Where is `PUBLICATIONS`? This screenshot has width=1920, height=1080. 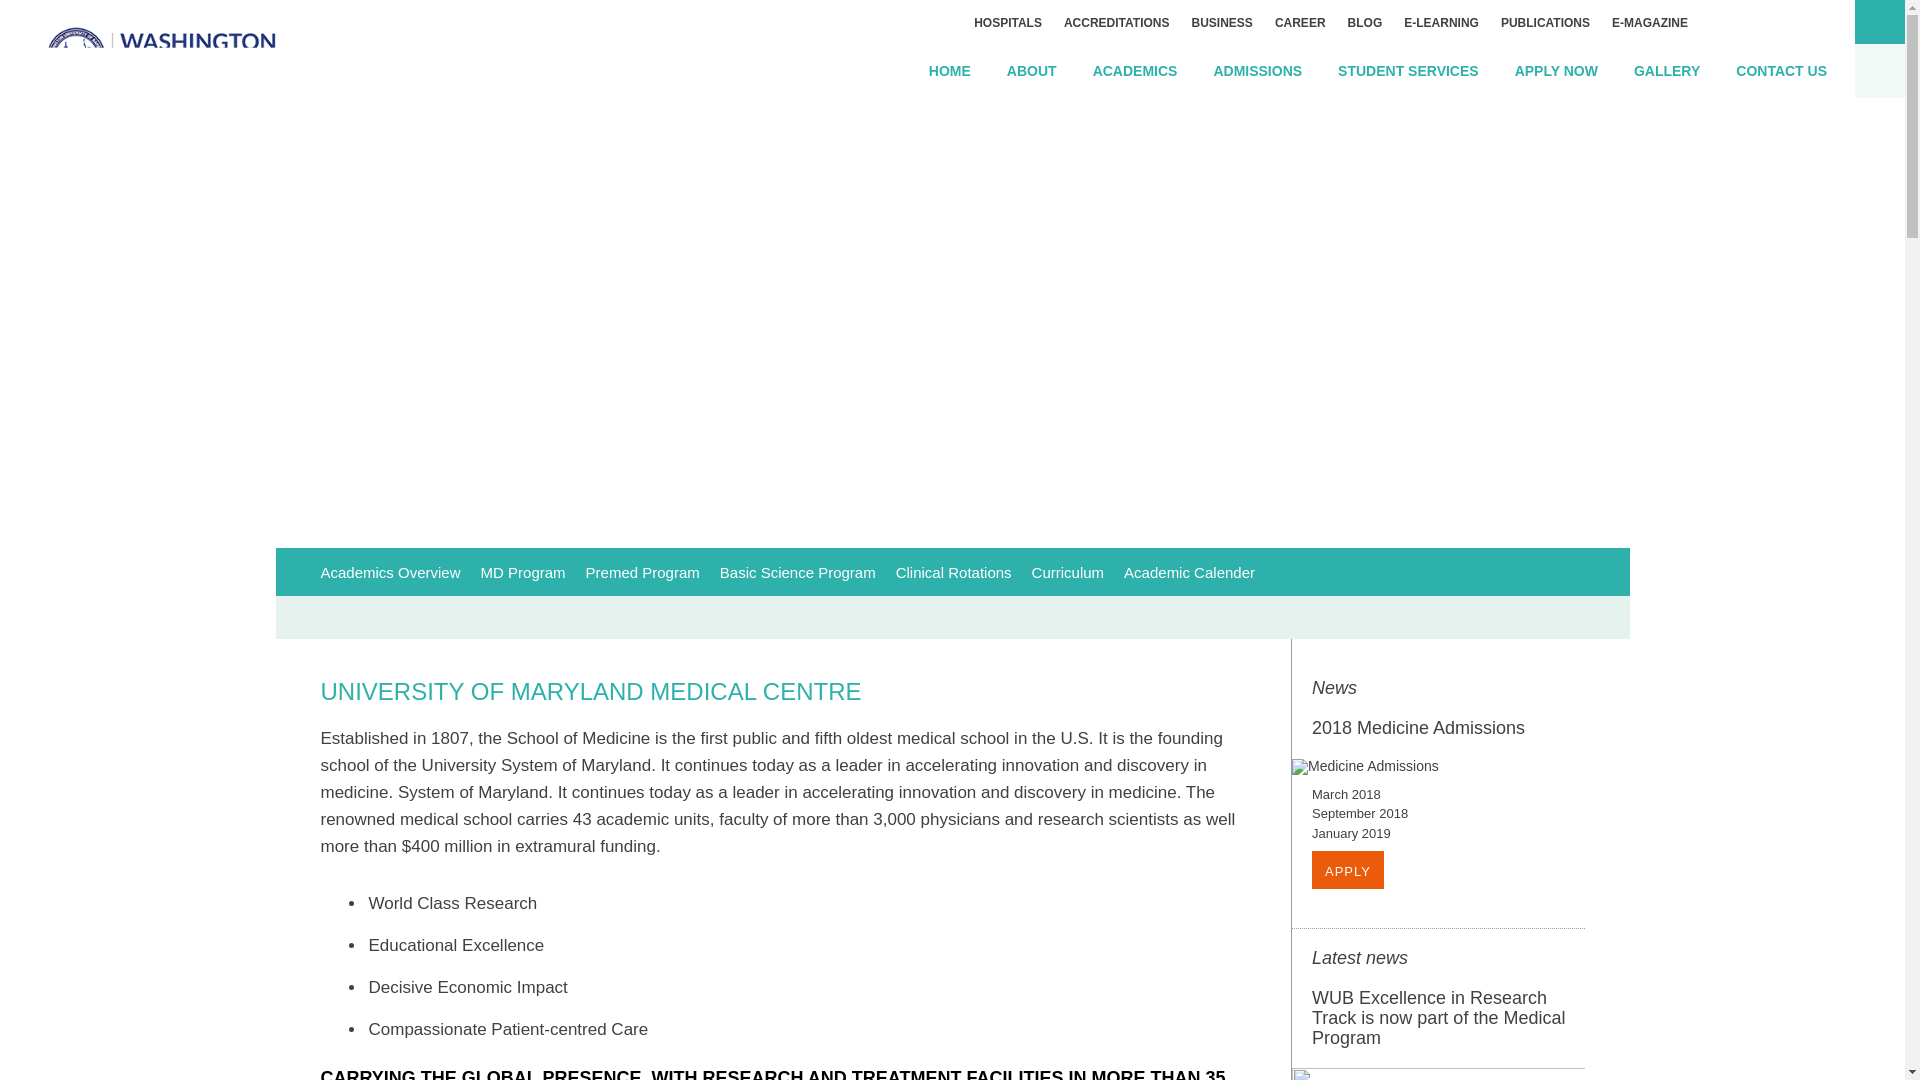
PUBLICATIONS is located at coordinates (1545, 23).